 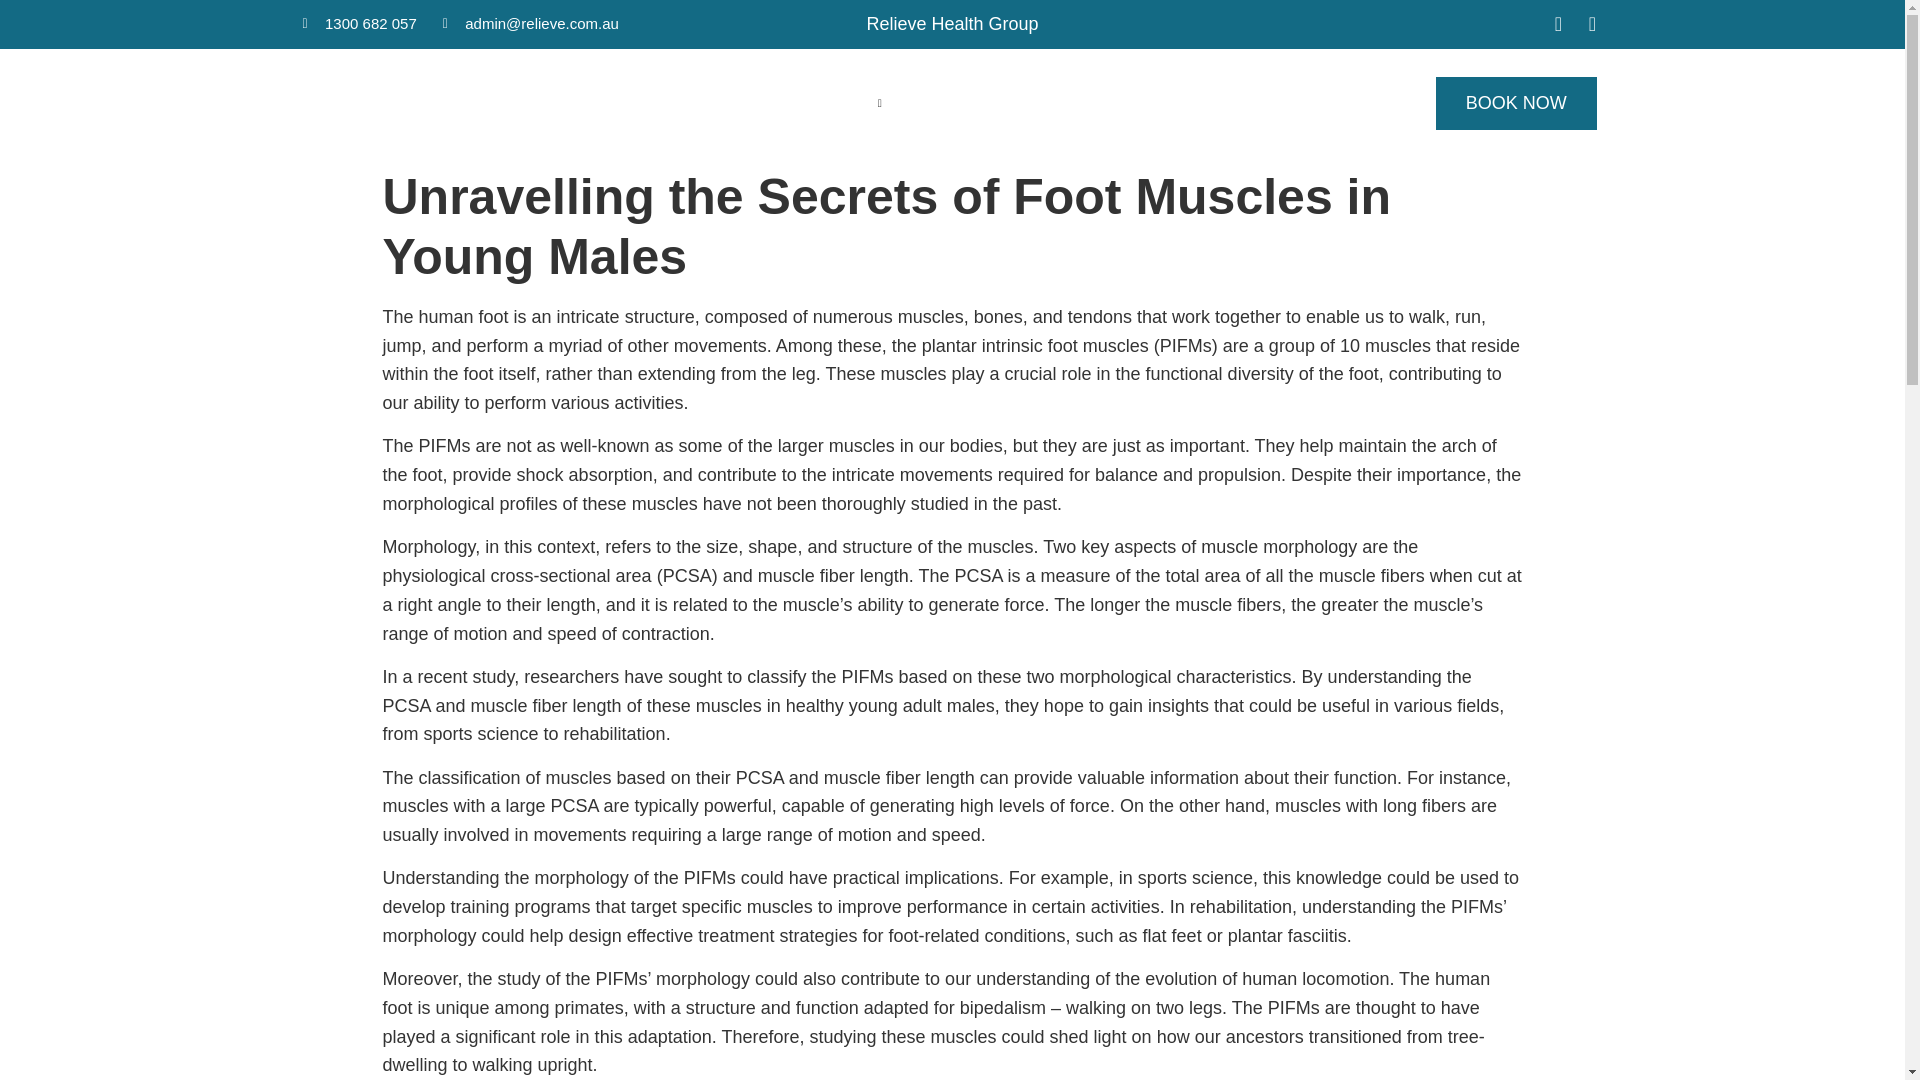 I want to click on BOOK NOW, so click(x=1516, y=102).